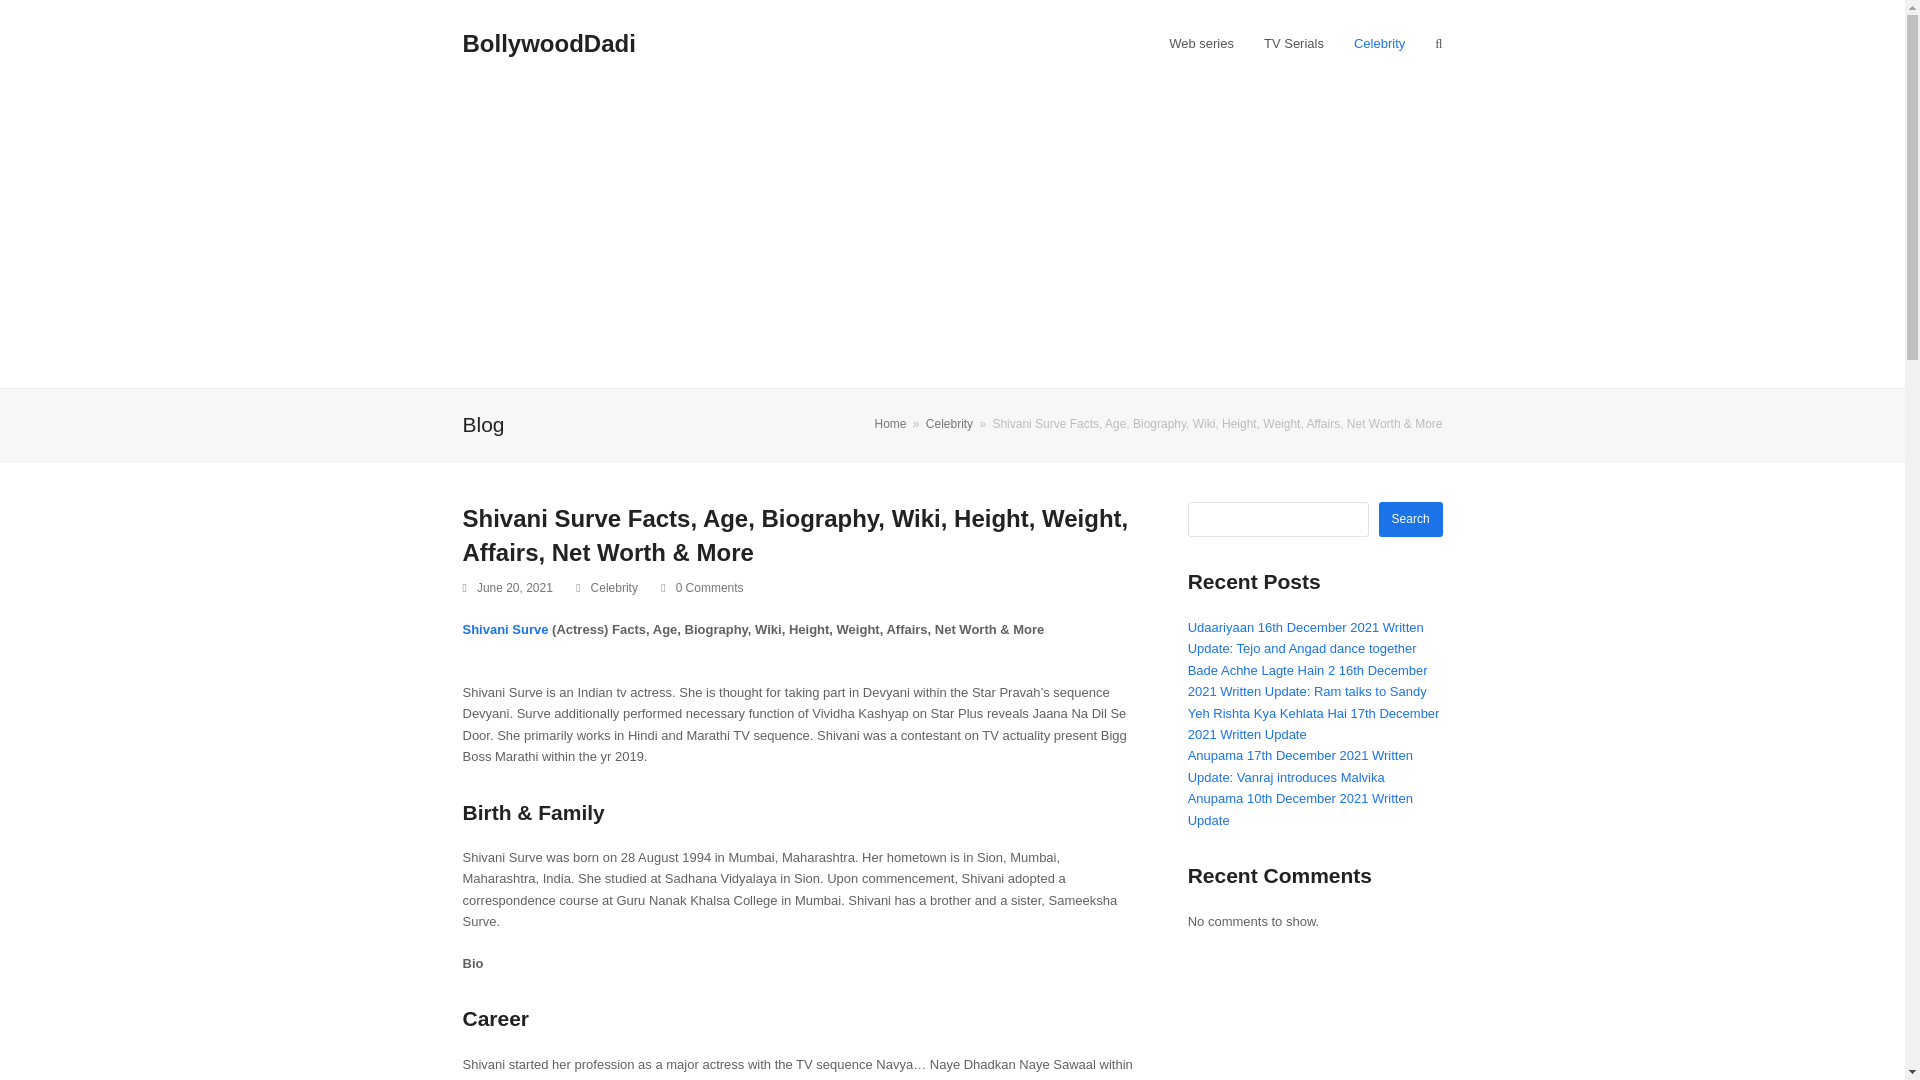  What do you see at coordinates (1294, 44) in the screenshot?
I see `TV Serials` at bounding box center [1294, 44].